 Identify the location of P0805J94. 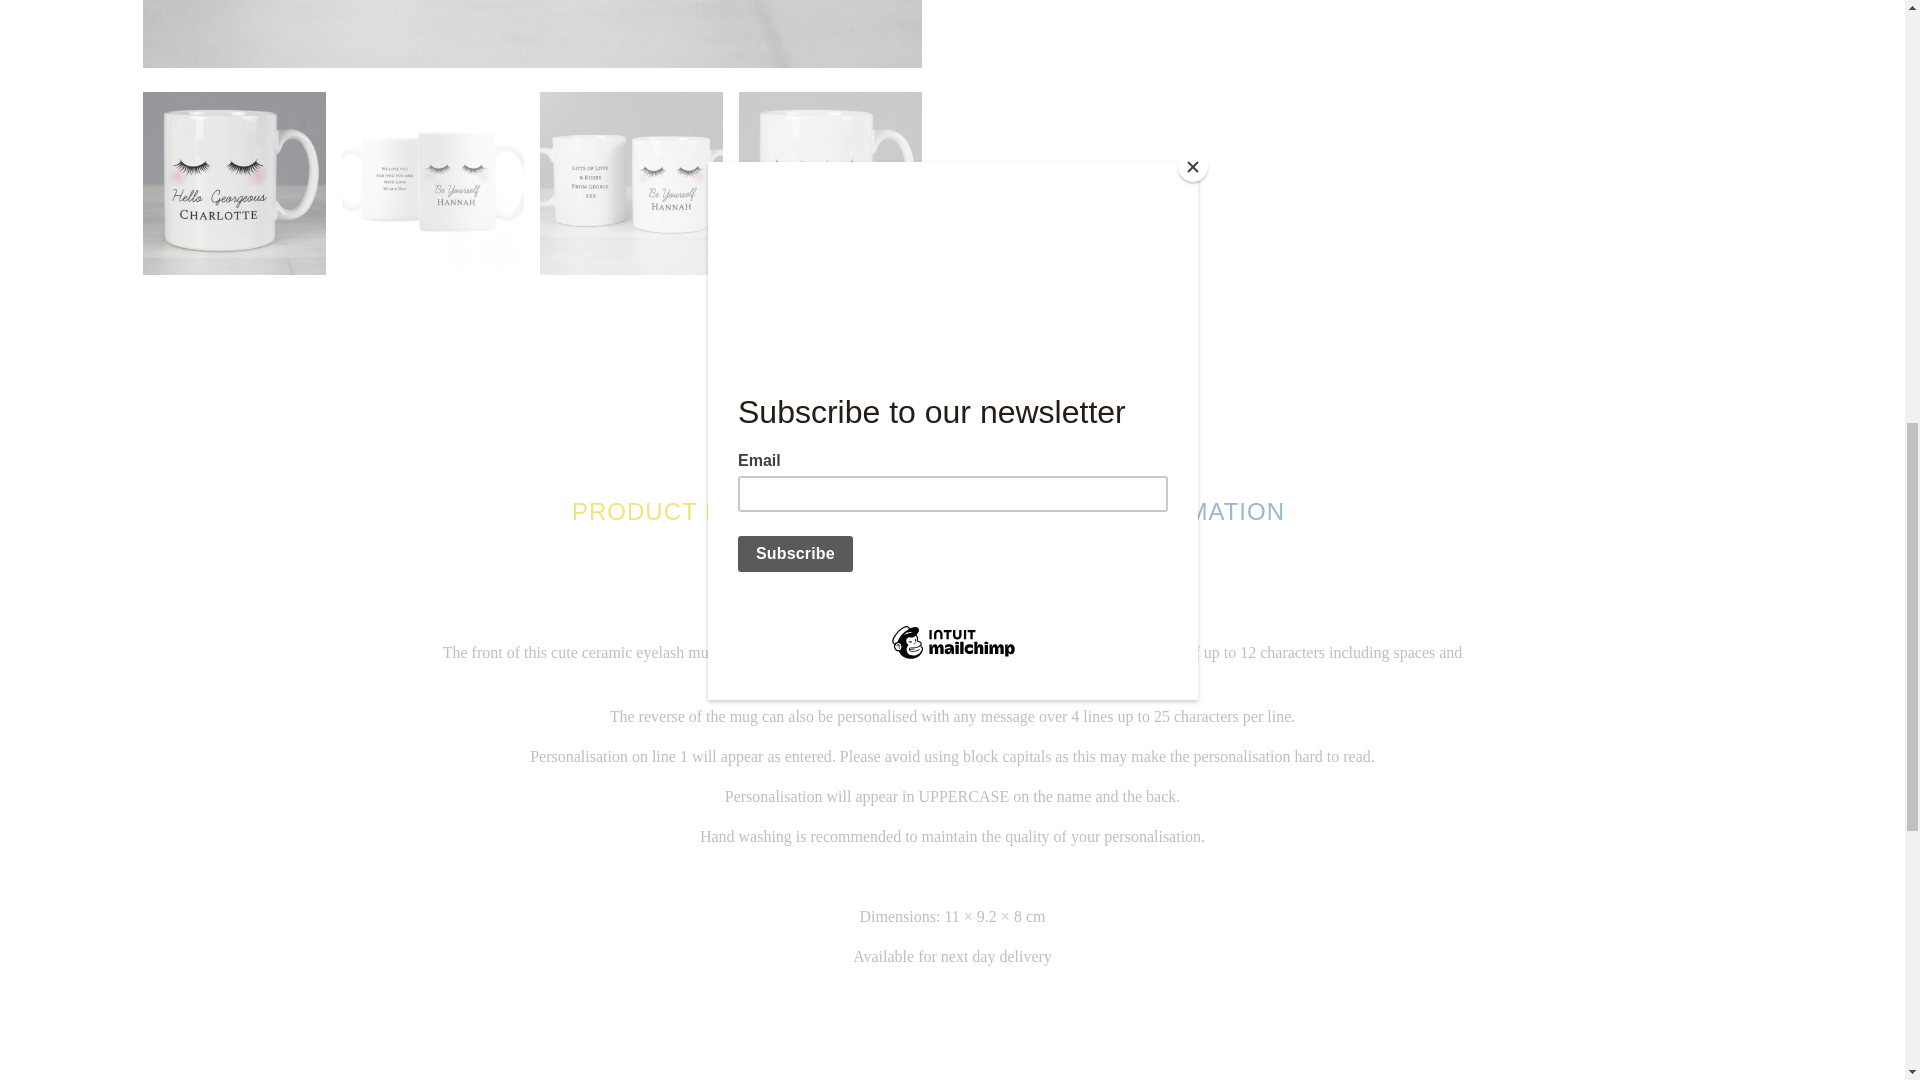
(532, 34).